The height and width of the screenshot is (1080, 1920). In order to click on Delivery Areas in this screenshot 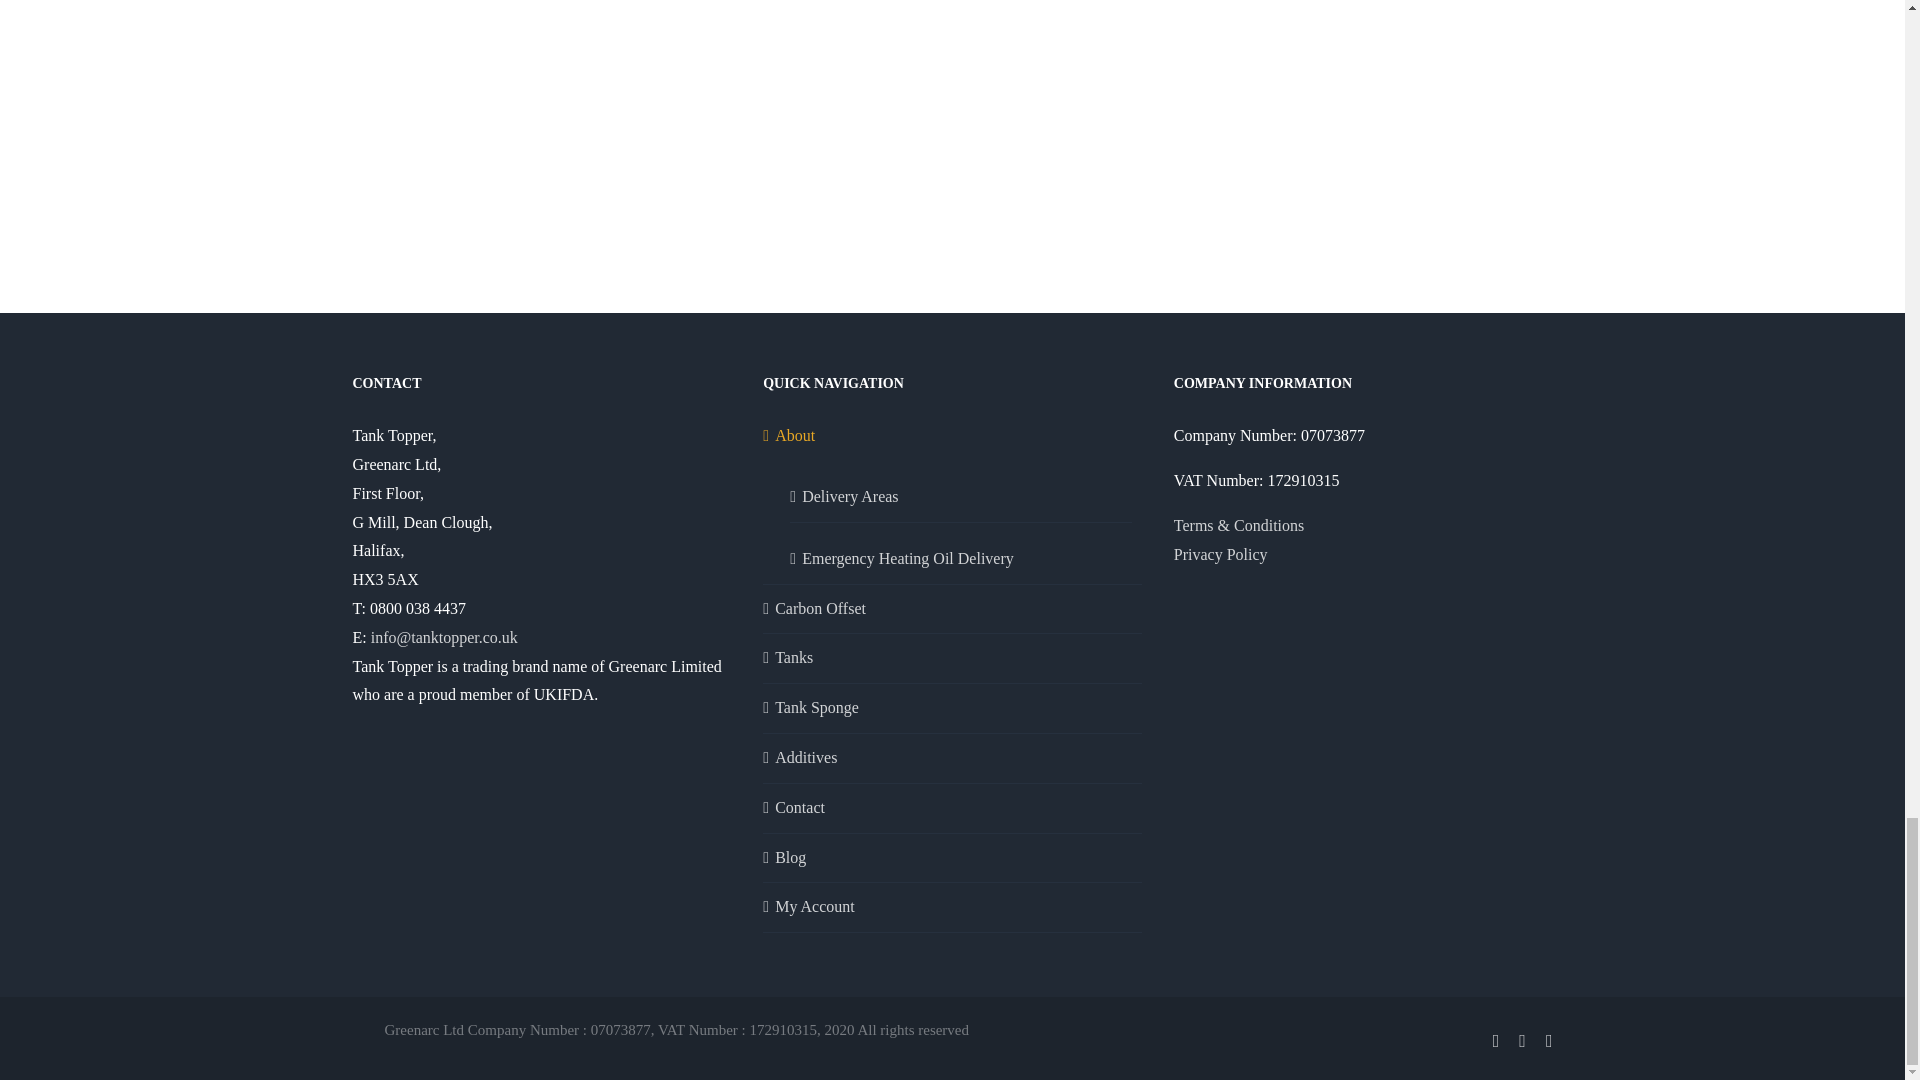, I will do `click(962, 490)`.